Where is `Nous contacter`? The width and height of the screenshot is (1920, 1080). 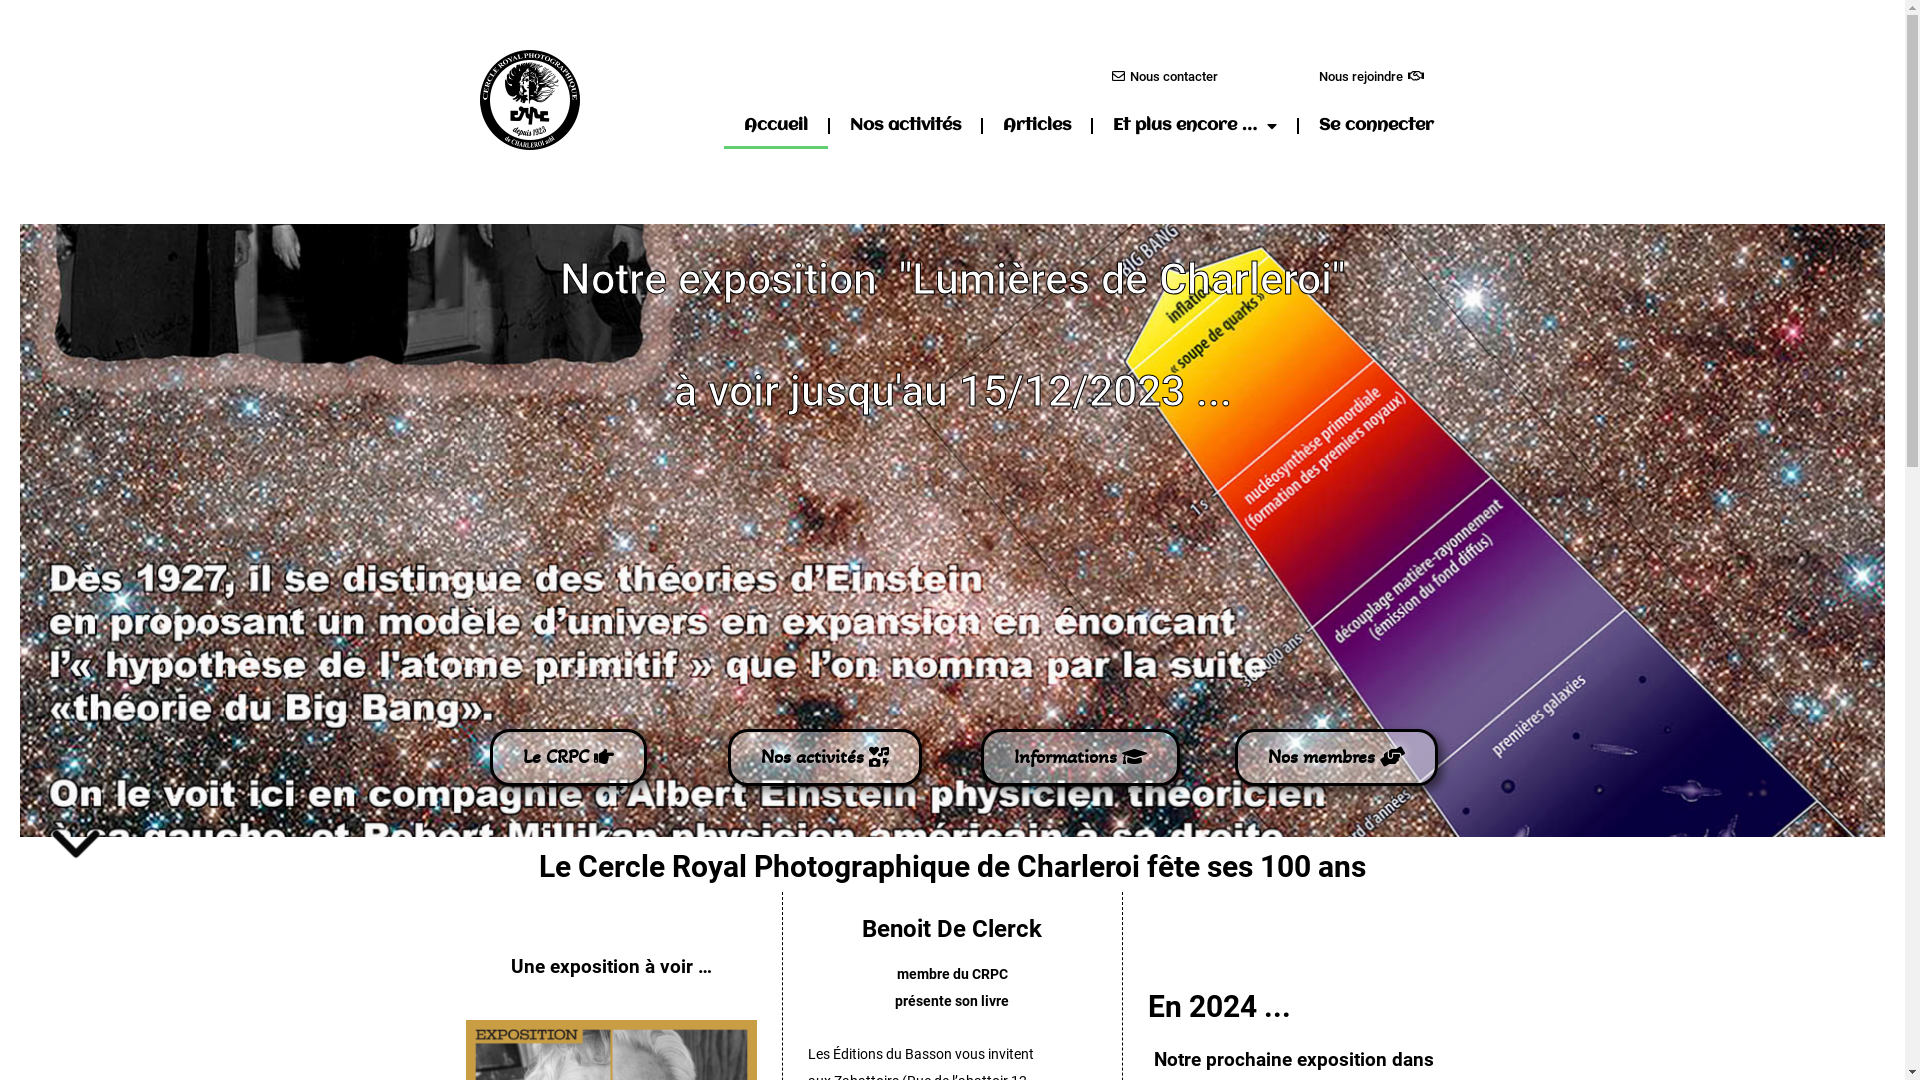
Nous contacter is located at coordinates (1165, 76).